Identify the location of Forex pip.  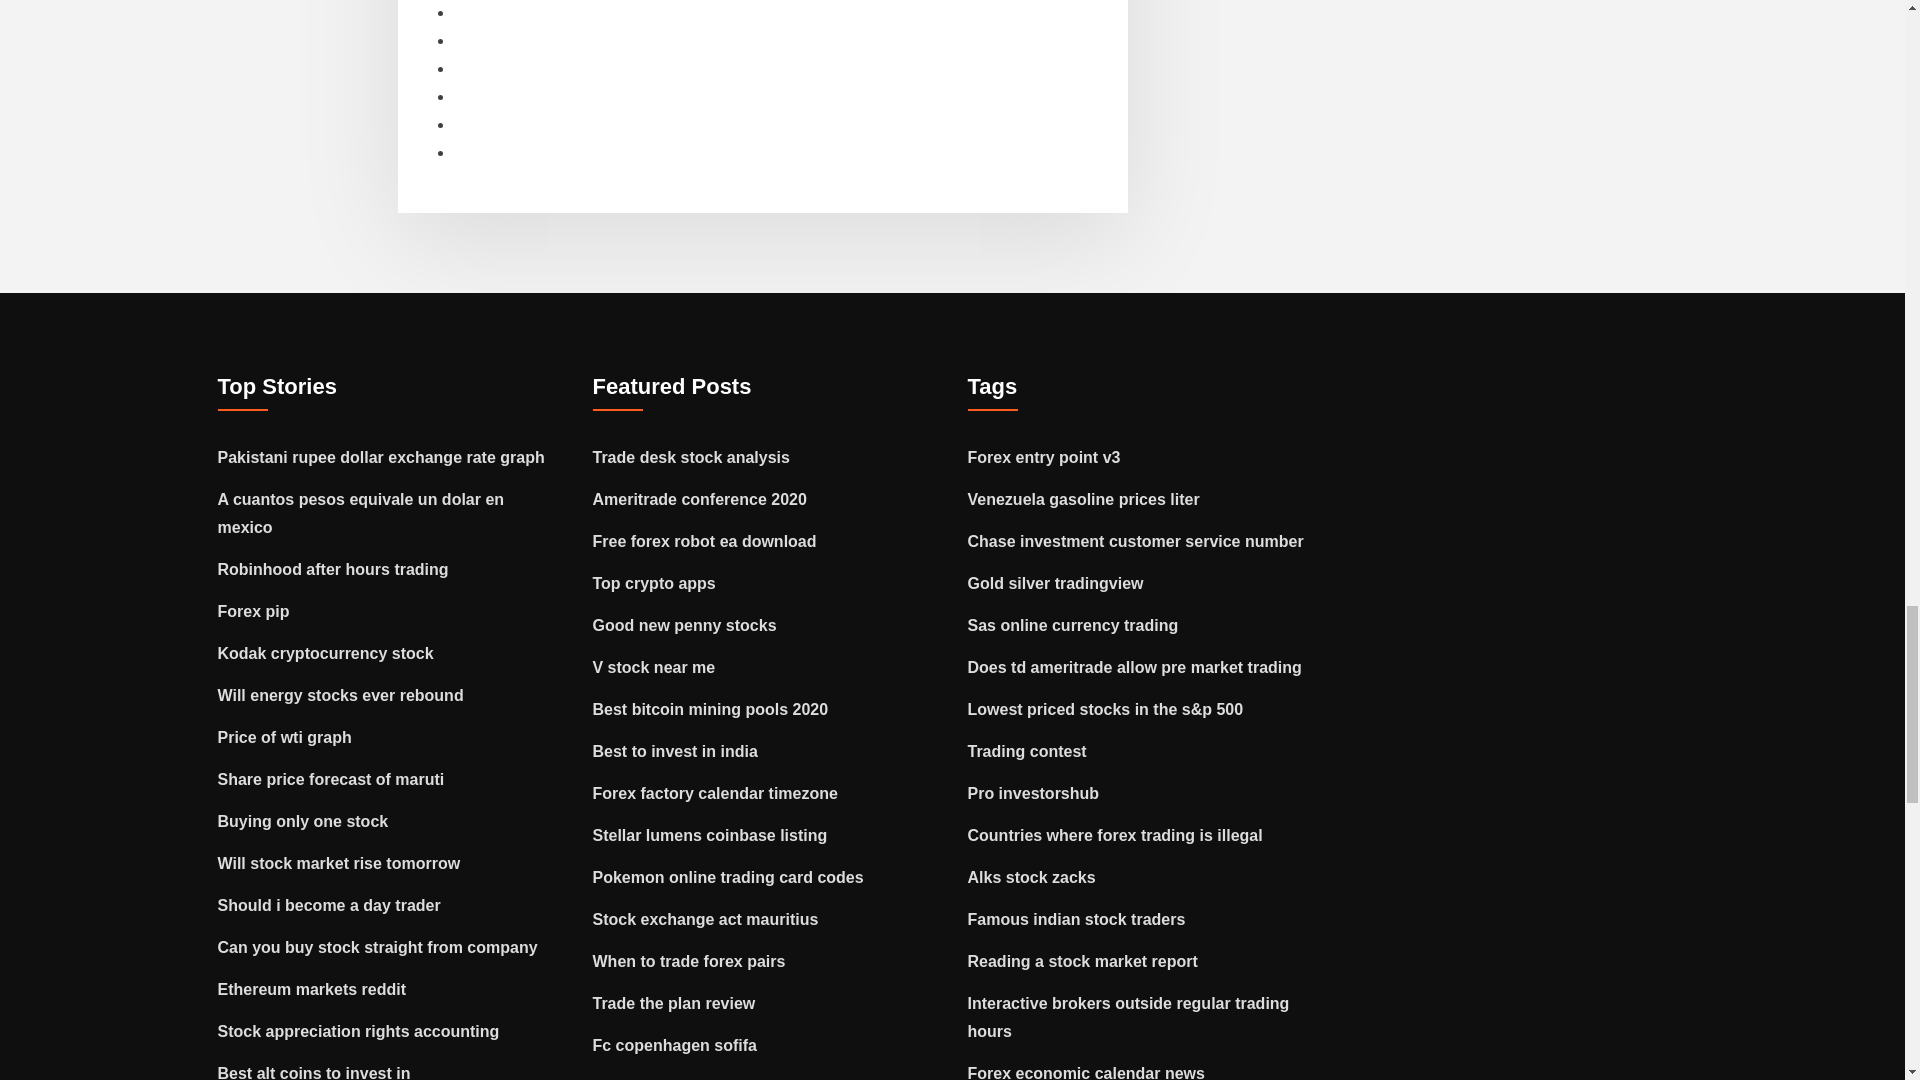
(254, 610).